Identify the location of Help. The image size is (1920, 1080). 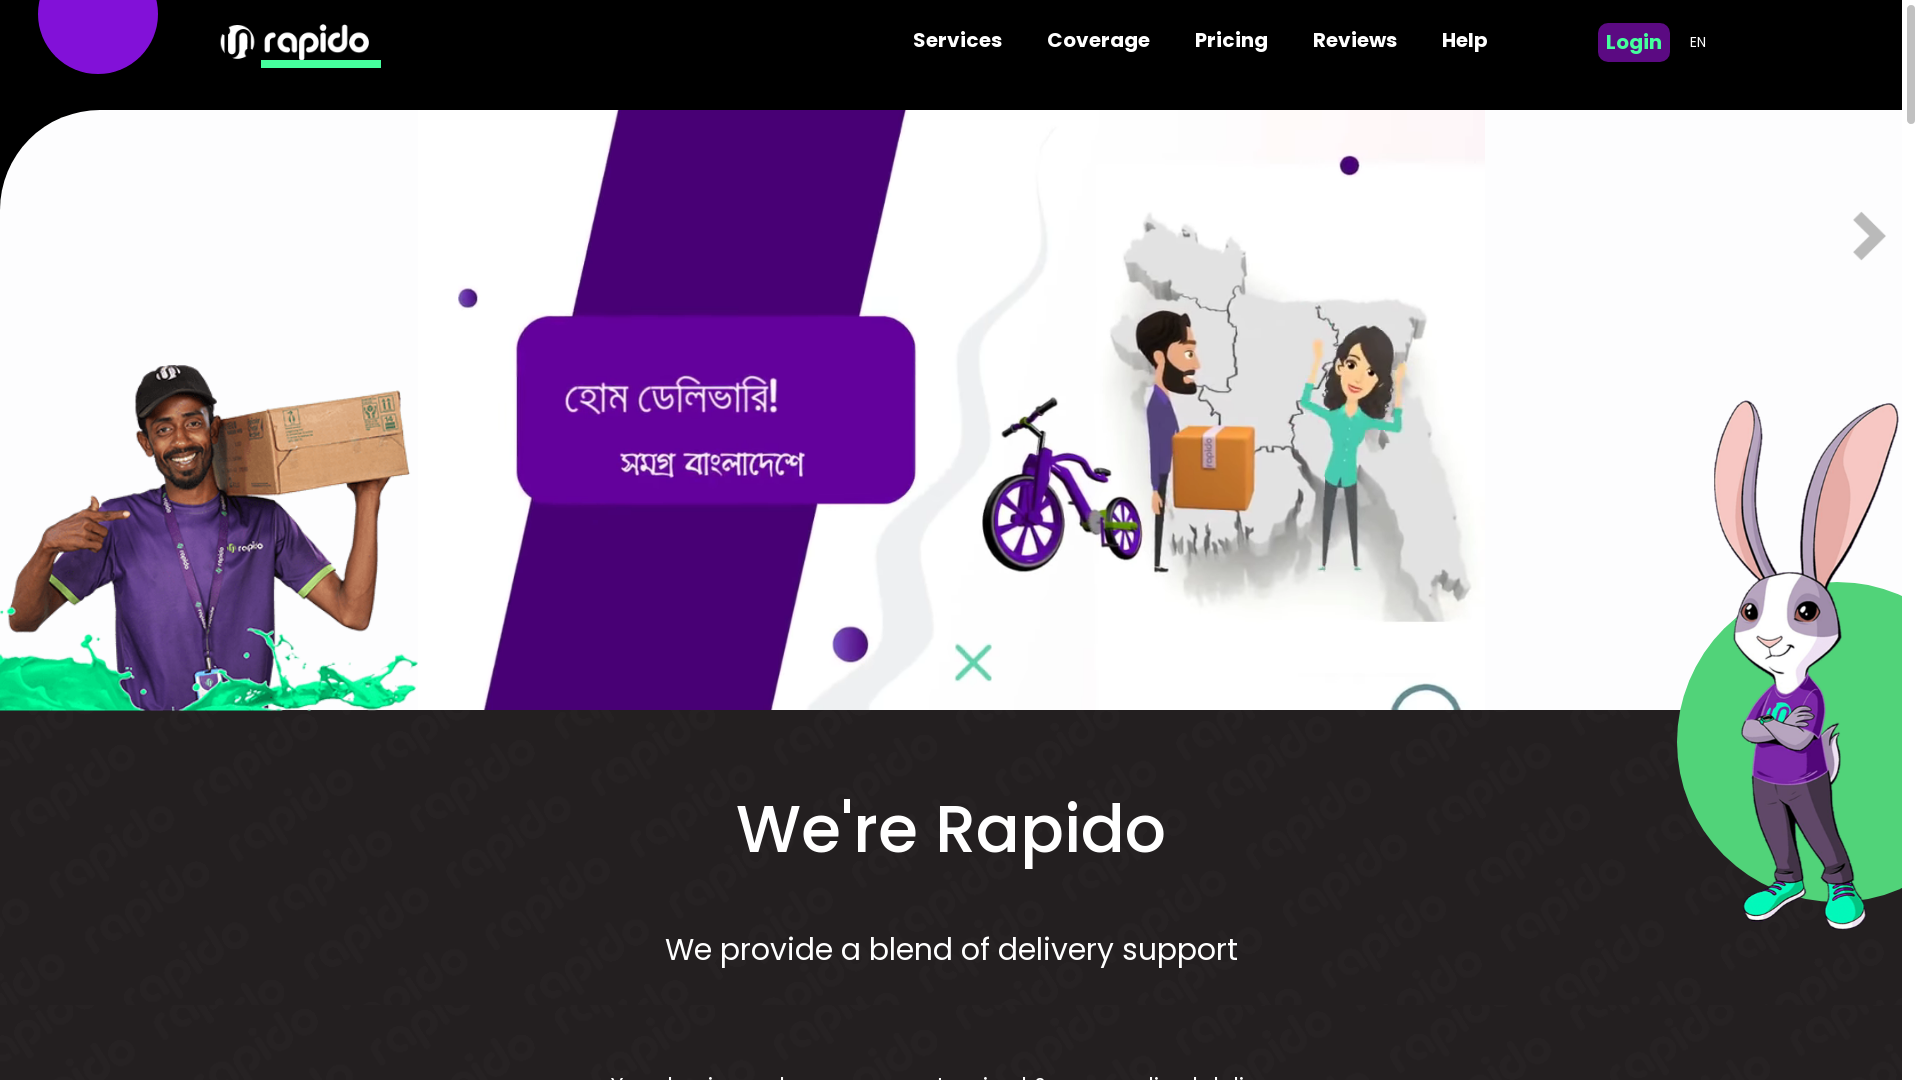
(1465, 42).